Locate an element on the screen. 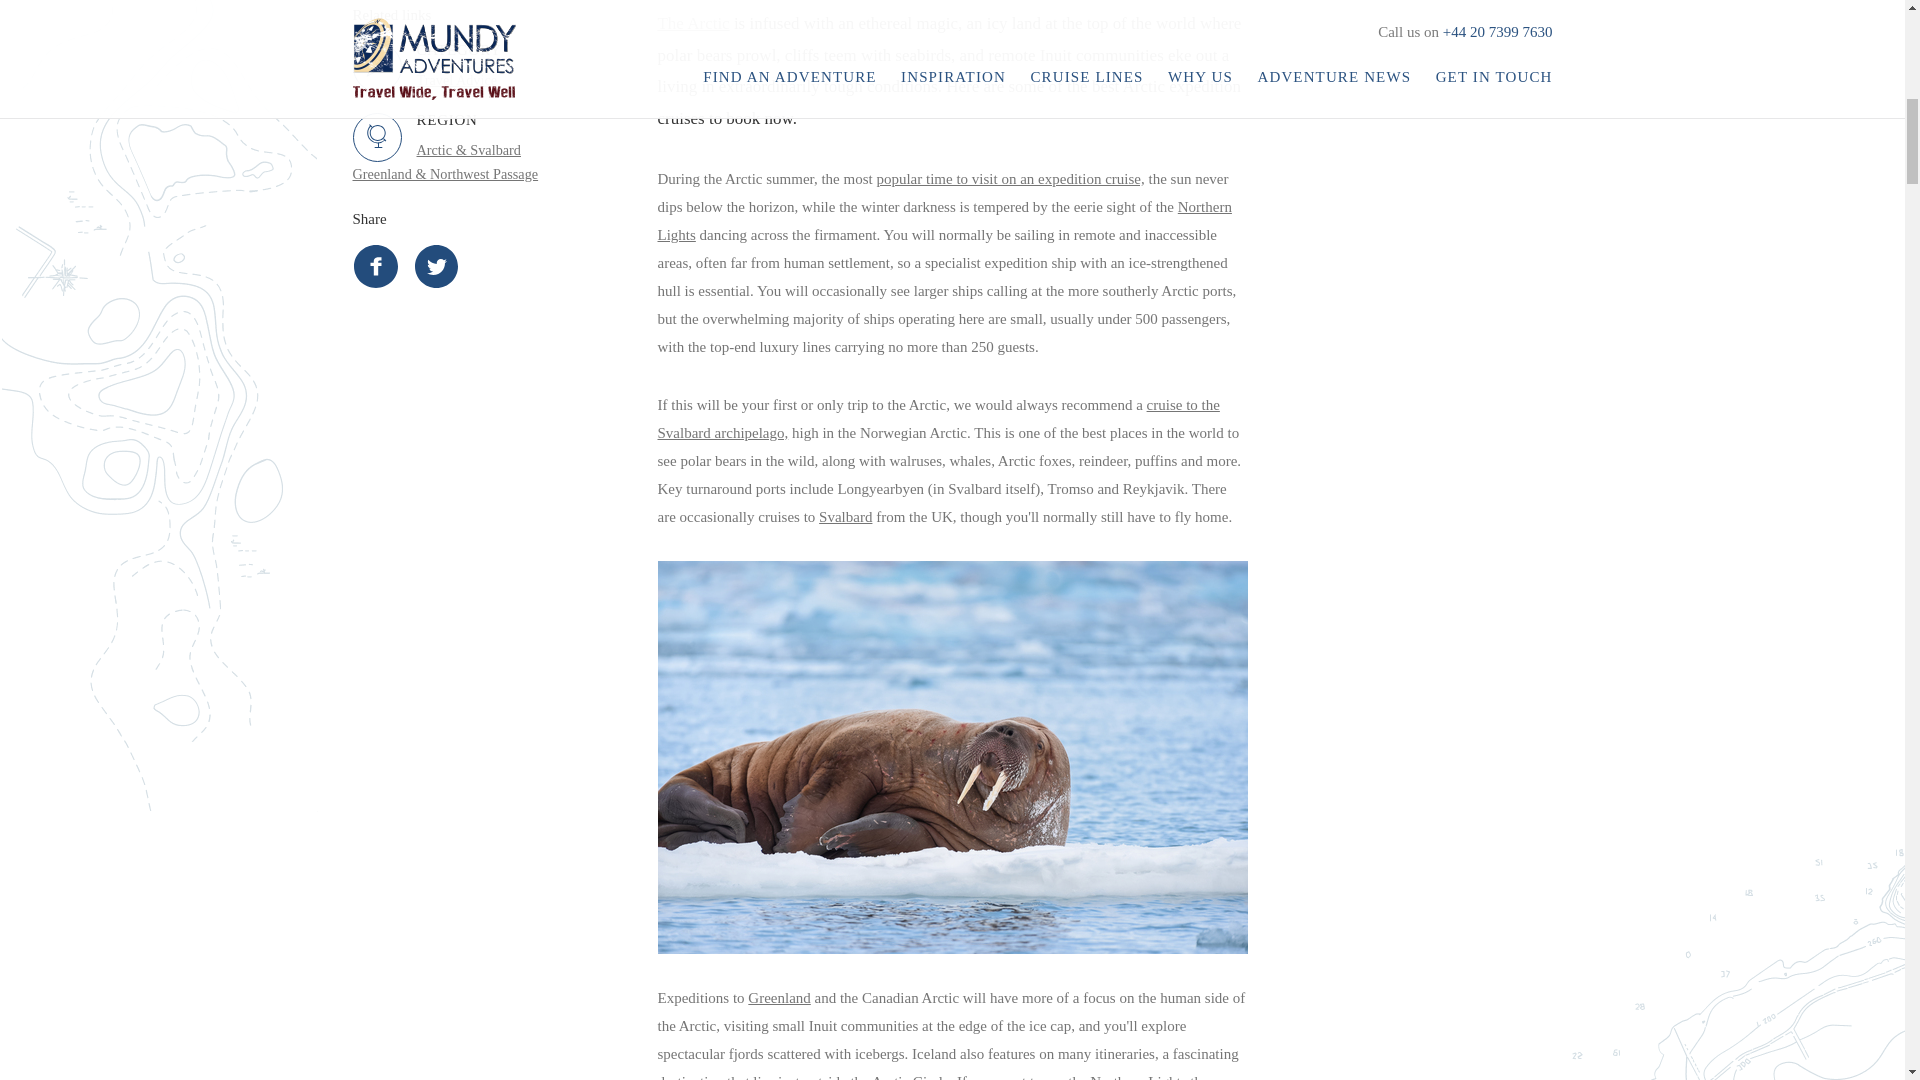 This screenshot has height=1080, width=1920. see the Northern Lights is located at coordinates (1115, 1076).